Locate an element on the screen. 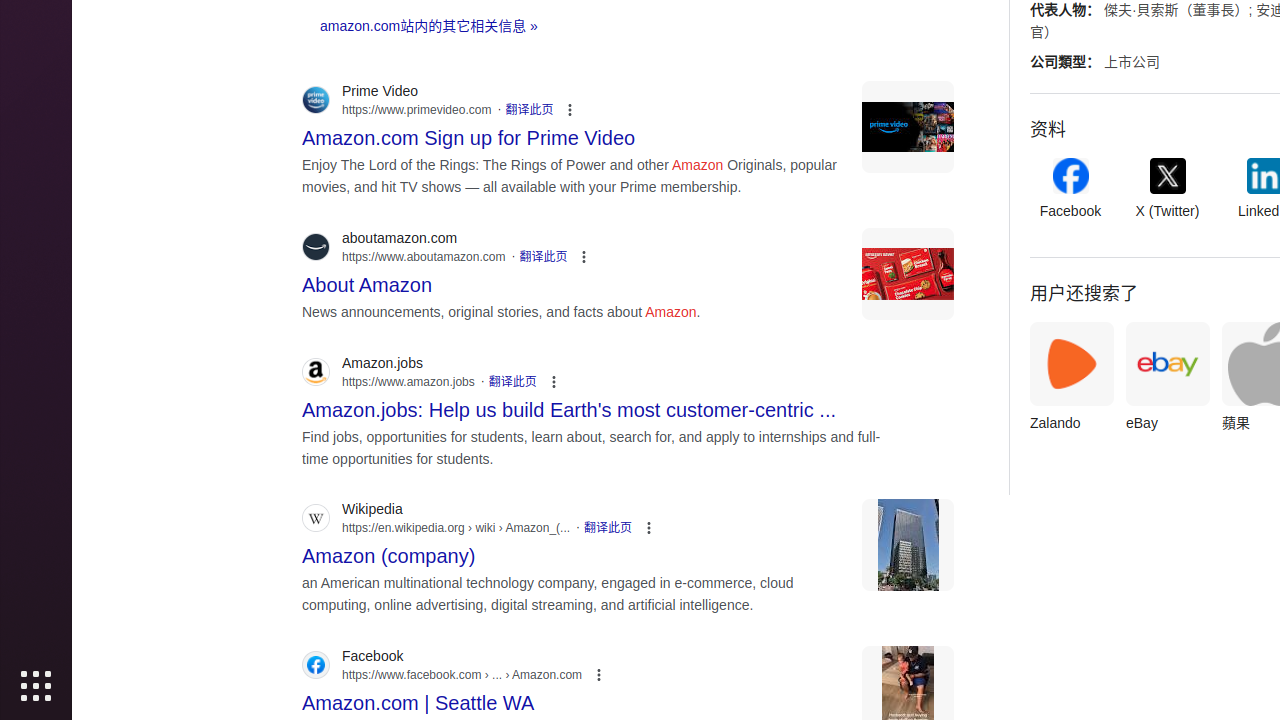 This screenshot has height=720, width=1280. Show Applications is located at coordinates (36, 686).